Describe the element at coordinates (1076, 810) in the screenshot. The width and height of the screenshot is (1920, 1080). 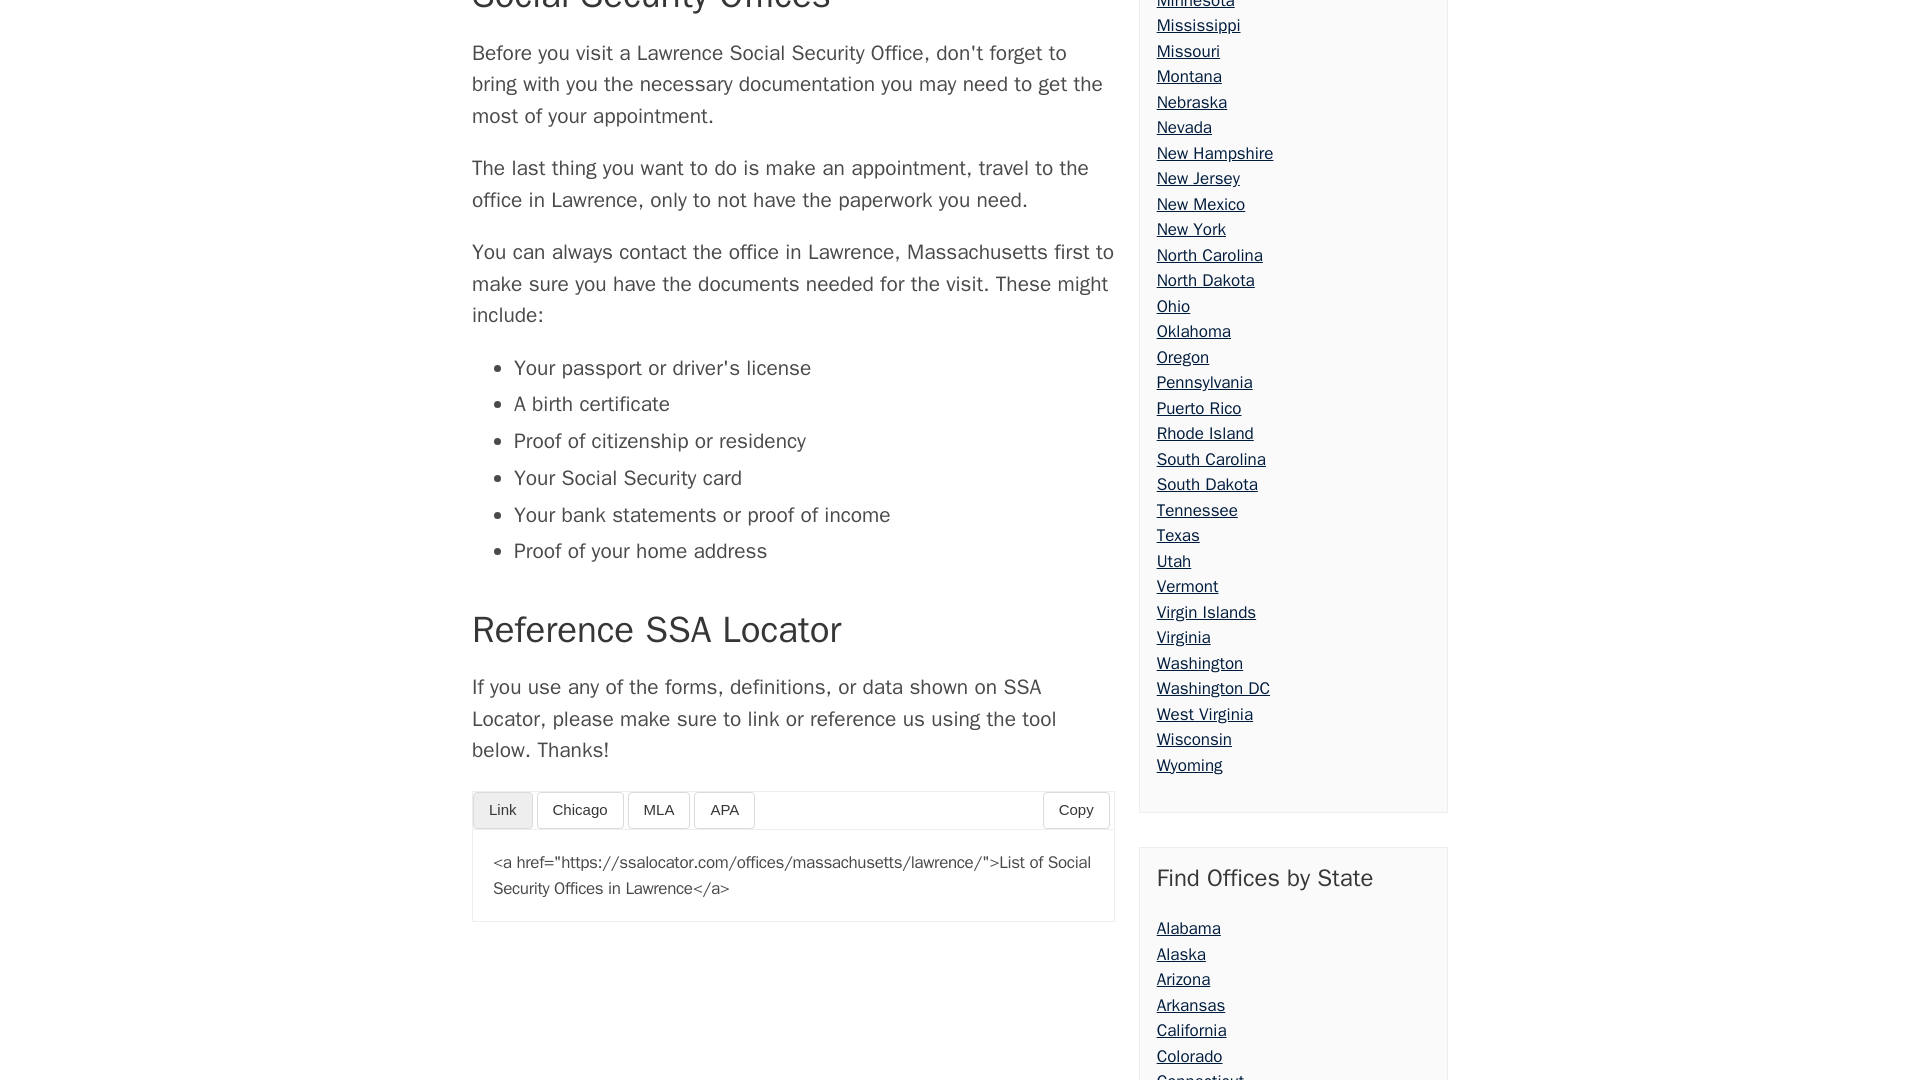
I see `Copy` at that location.